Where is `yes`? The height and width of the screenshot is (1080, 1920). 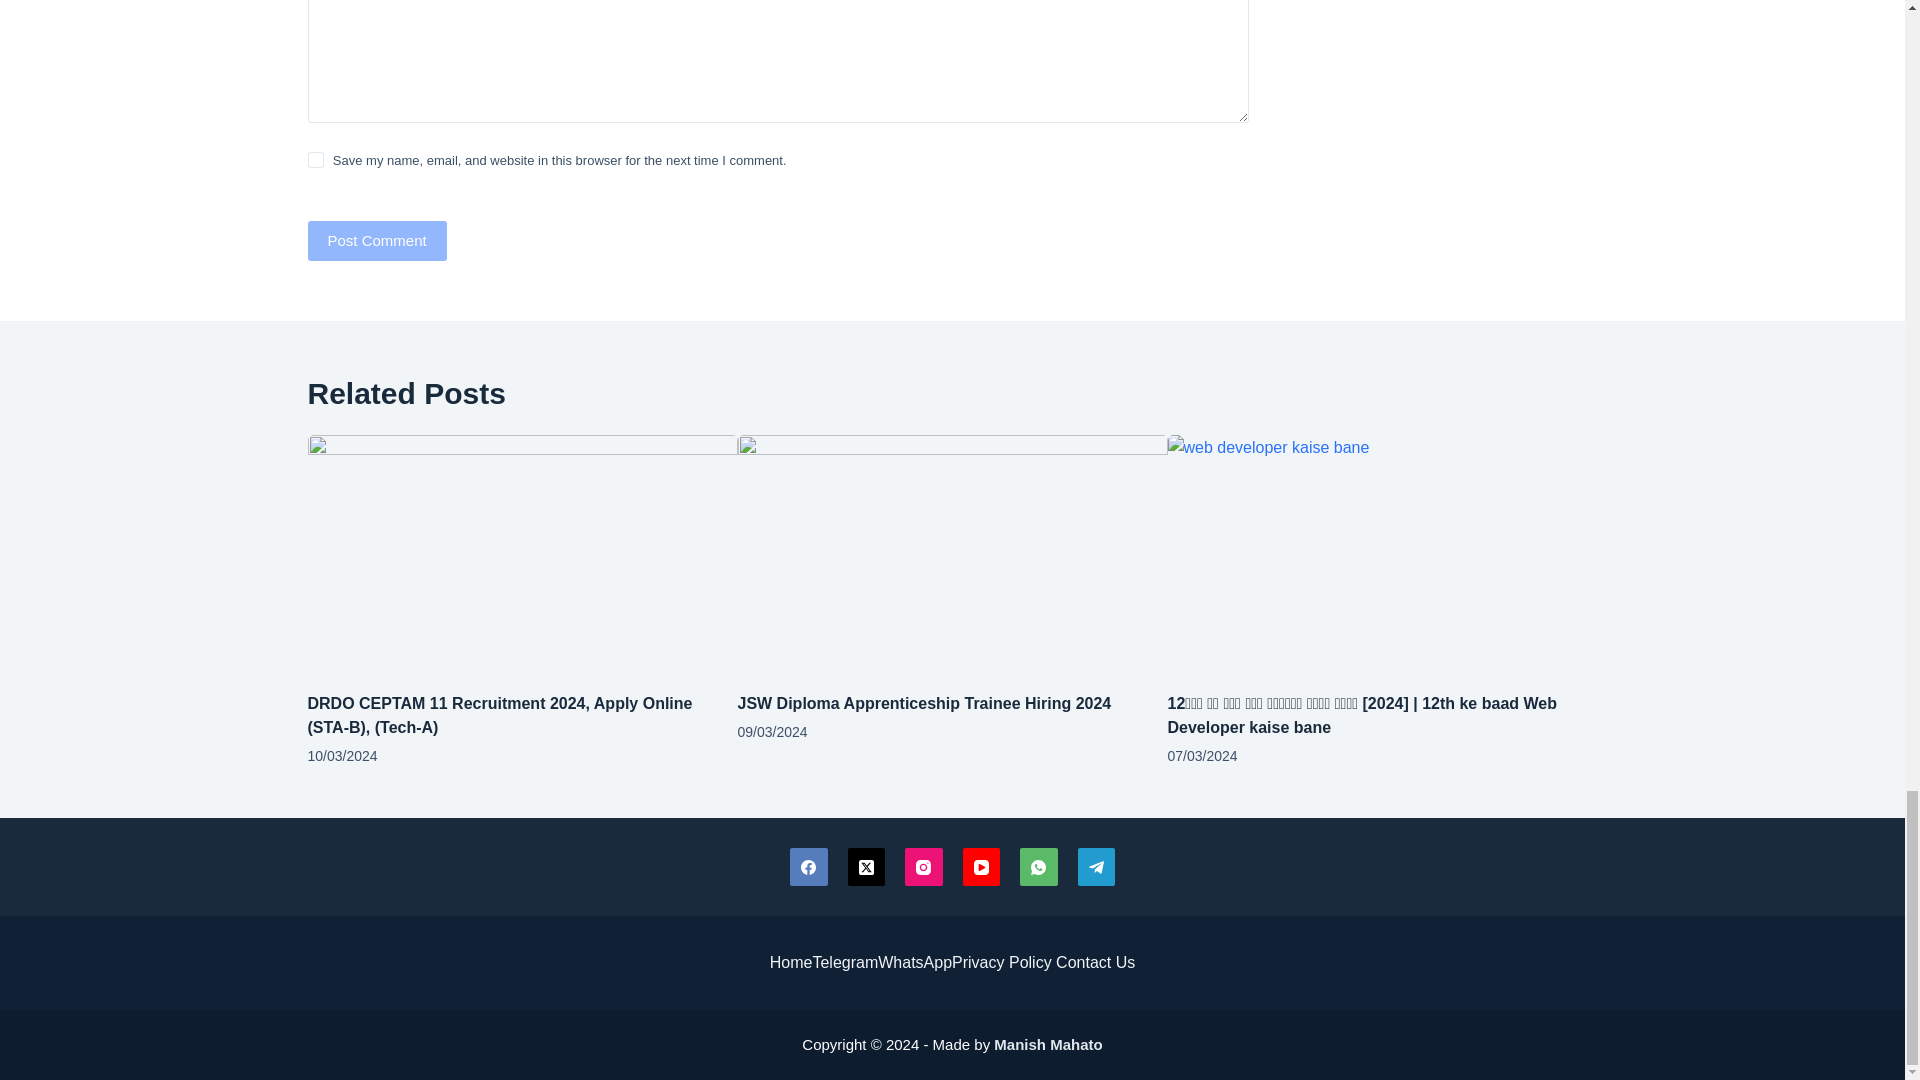
yes is located at coordinates (316, 160).